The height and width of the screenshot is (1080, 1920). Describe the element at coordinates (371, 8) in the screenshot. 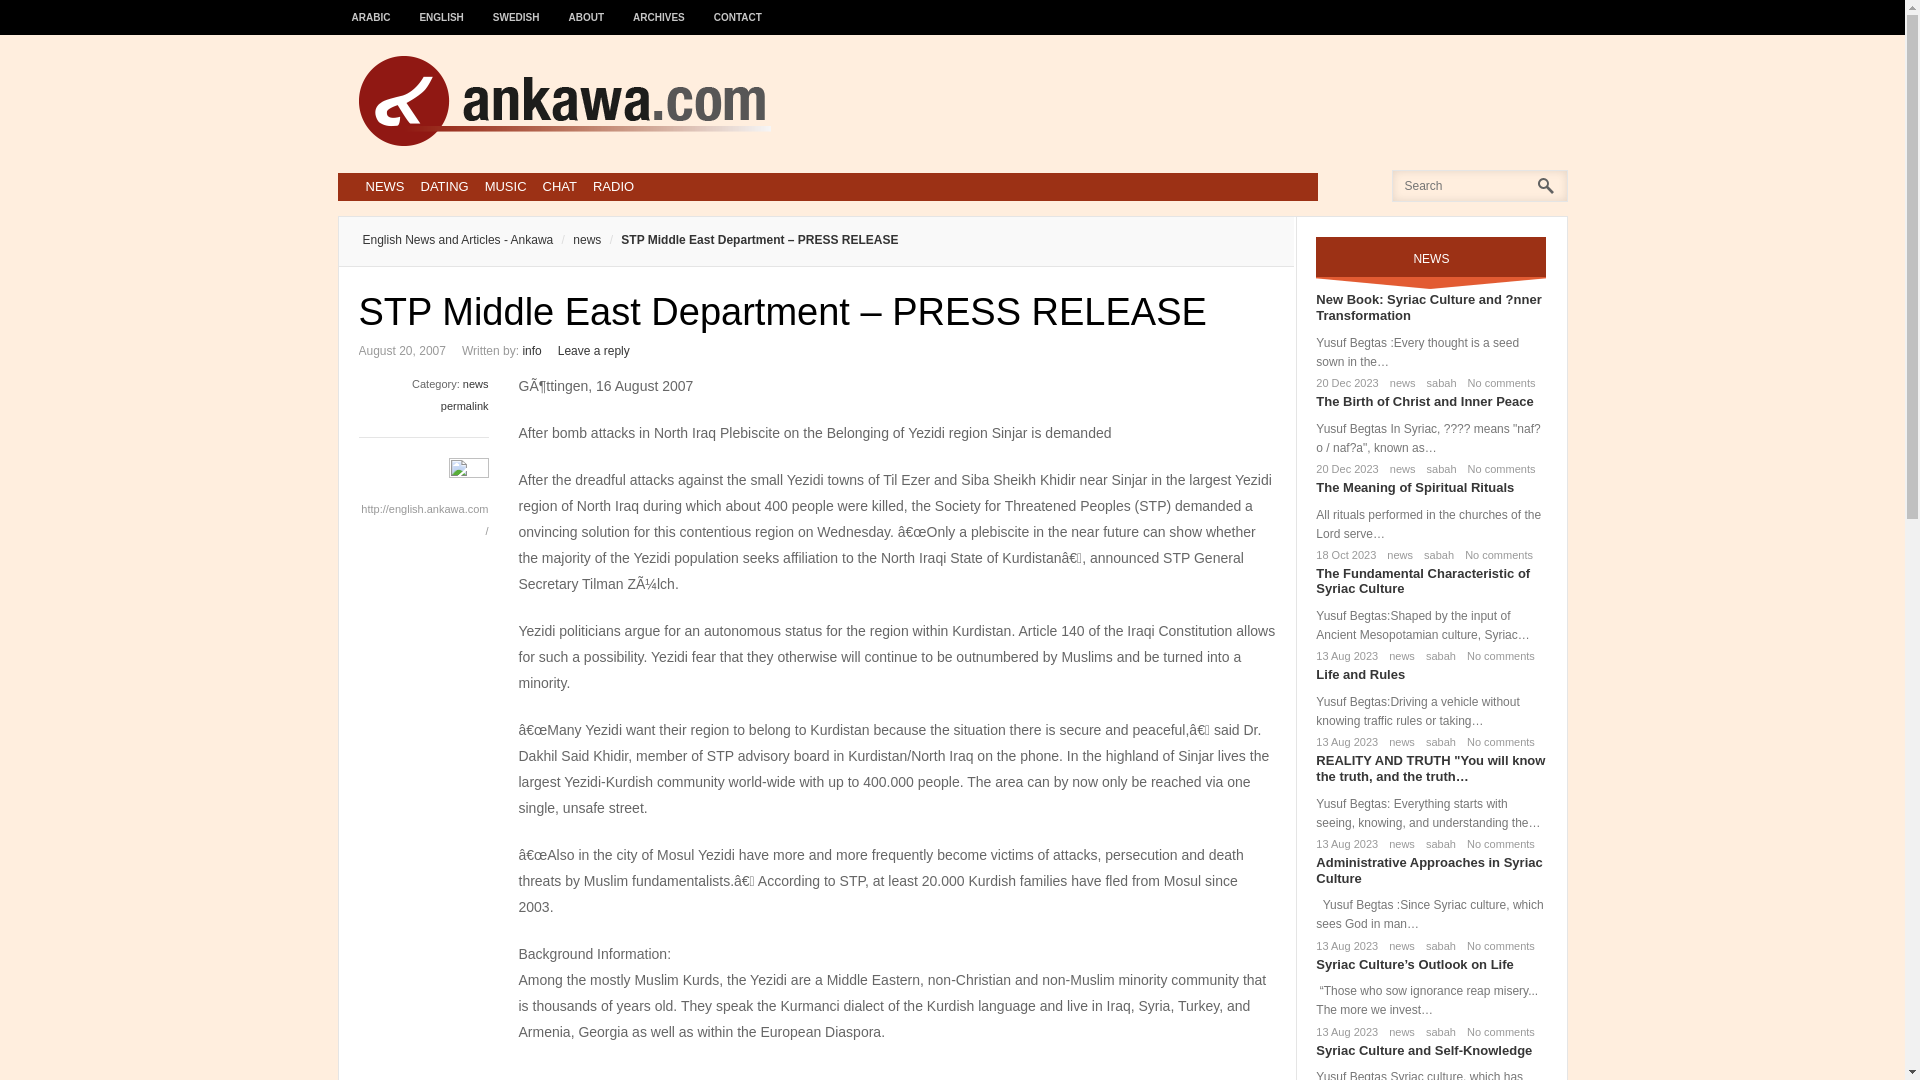

I see `ARABIC` at that location.